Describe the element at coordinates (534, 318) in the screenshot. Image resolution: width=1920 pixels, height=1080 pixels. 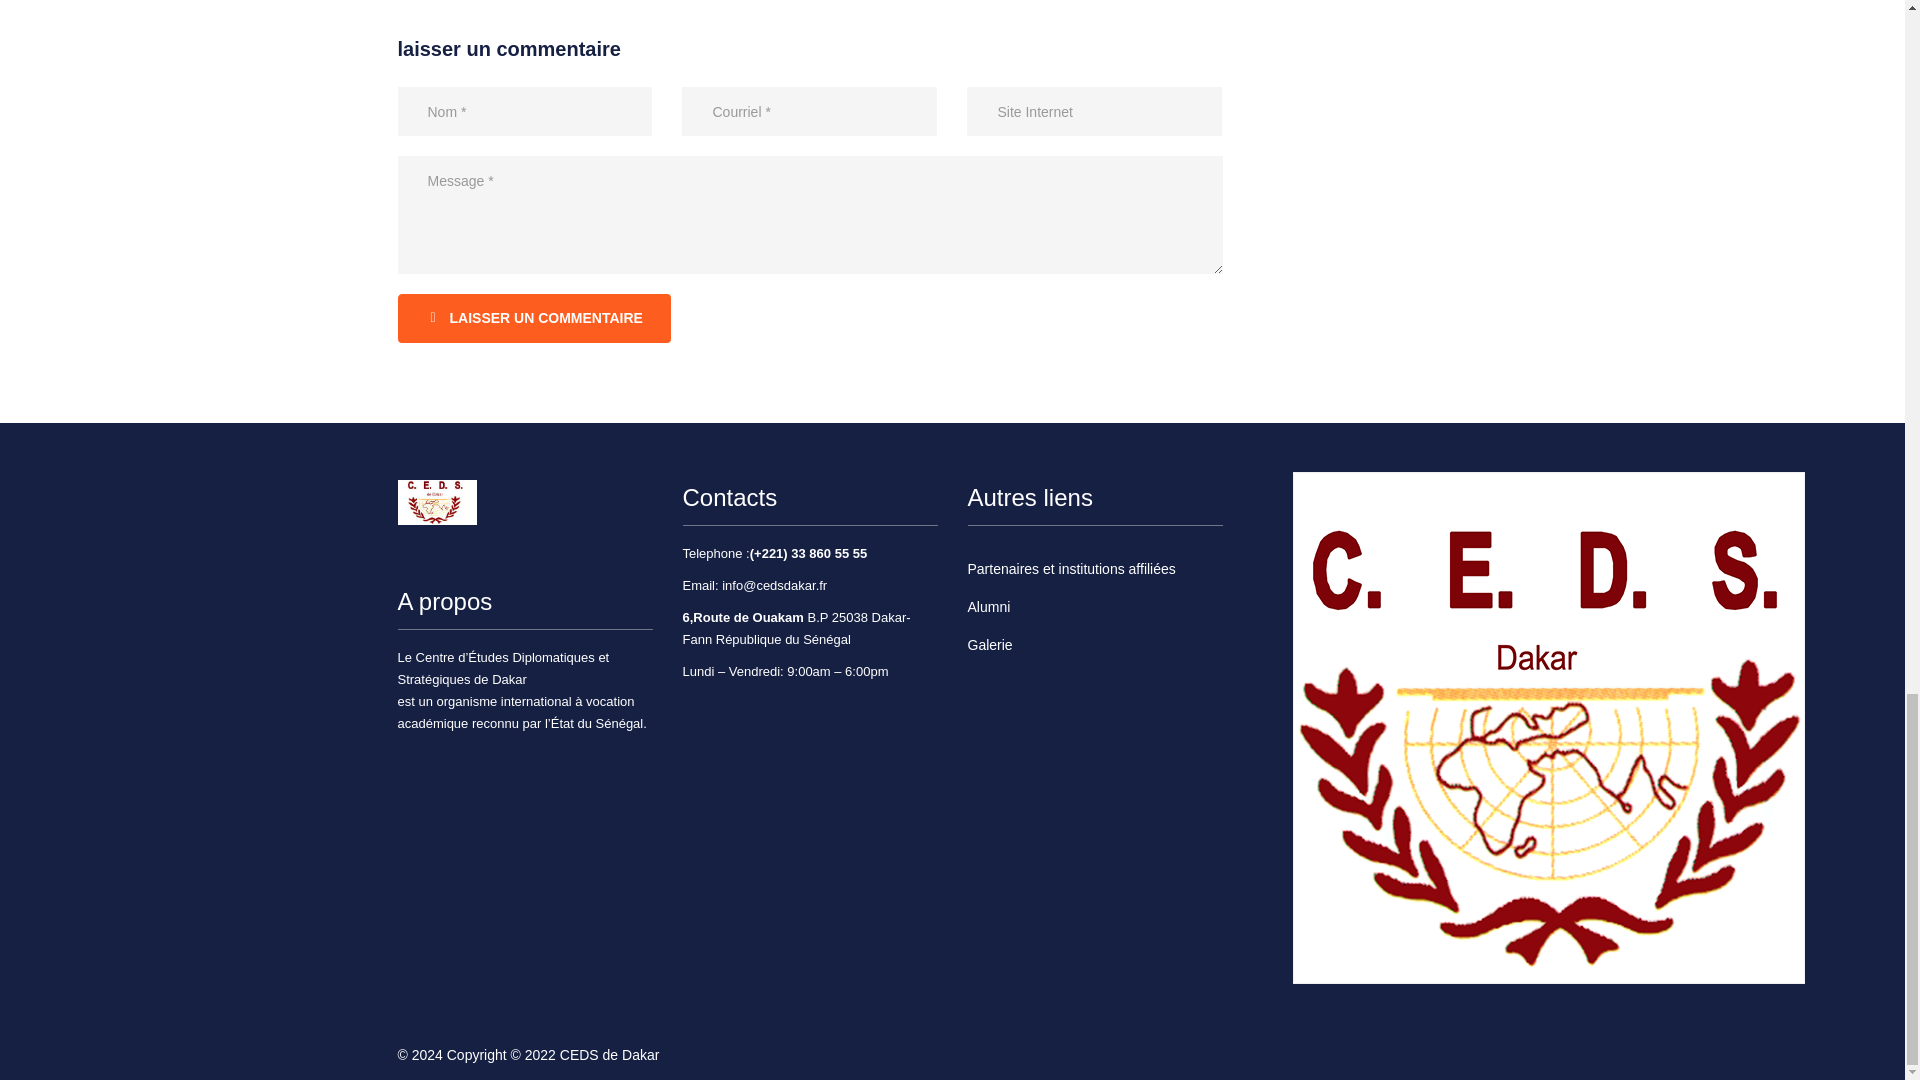
I see `LAISSER UN COMMENTAIRE` at that location.